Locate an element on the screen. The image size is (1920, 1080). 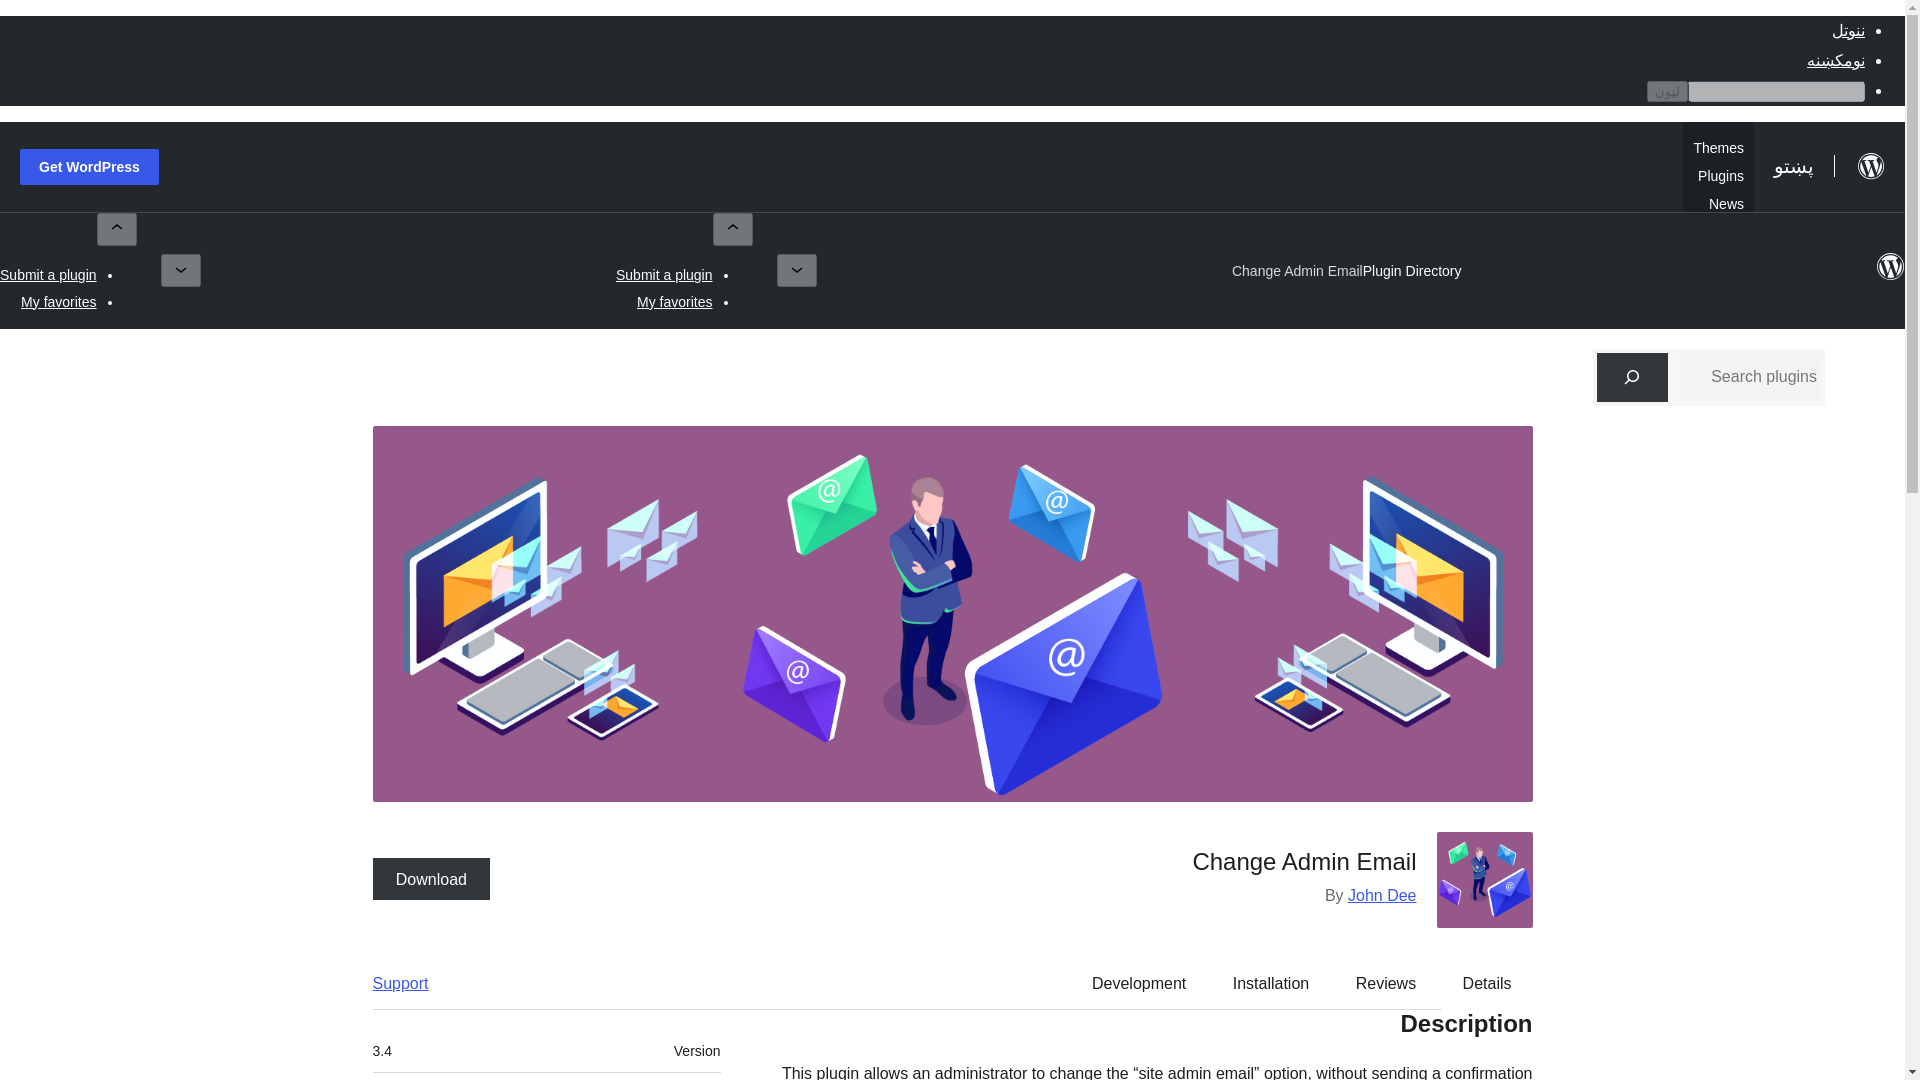
Submit a plugin is located at coordinates (48, 274).